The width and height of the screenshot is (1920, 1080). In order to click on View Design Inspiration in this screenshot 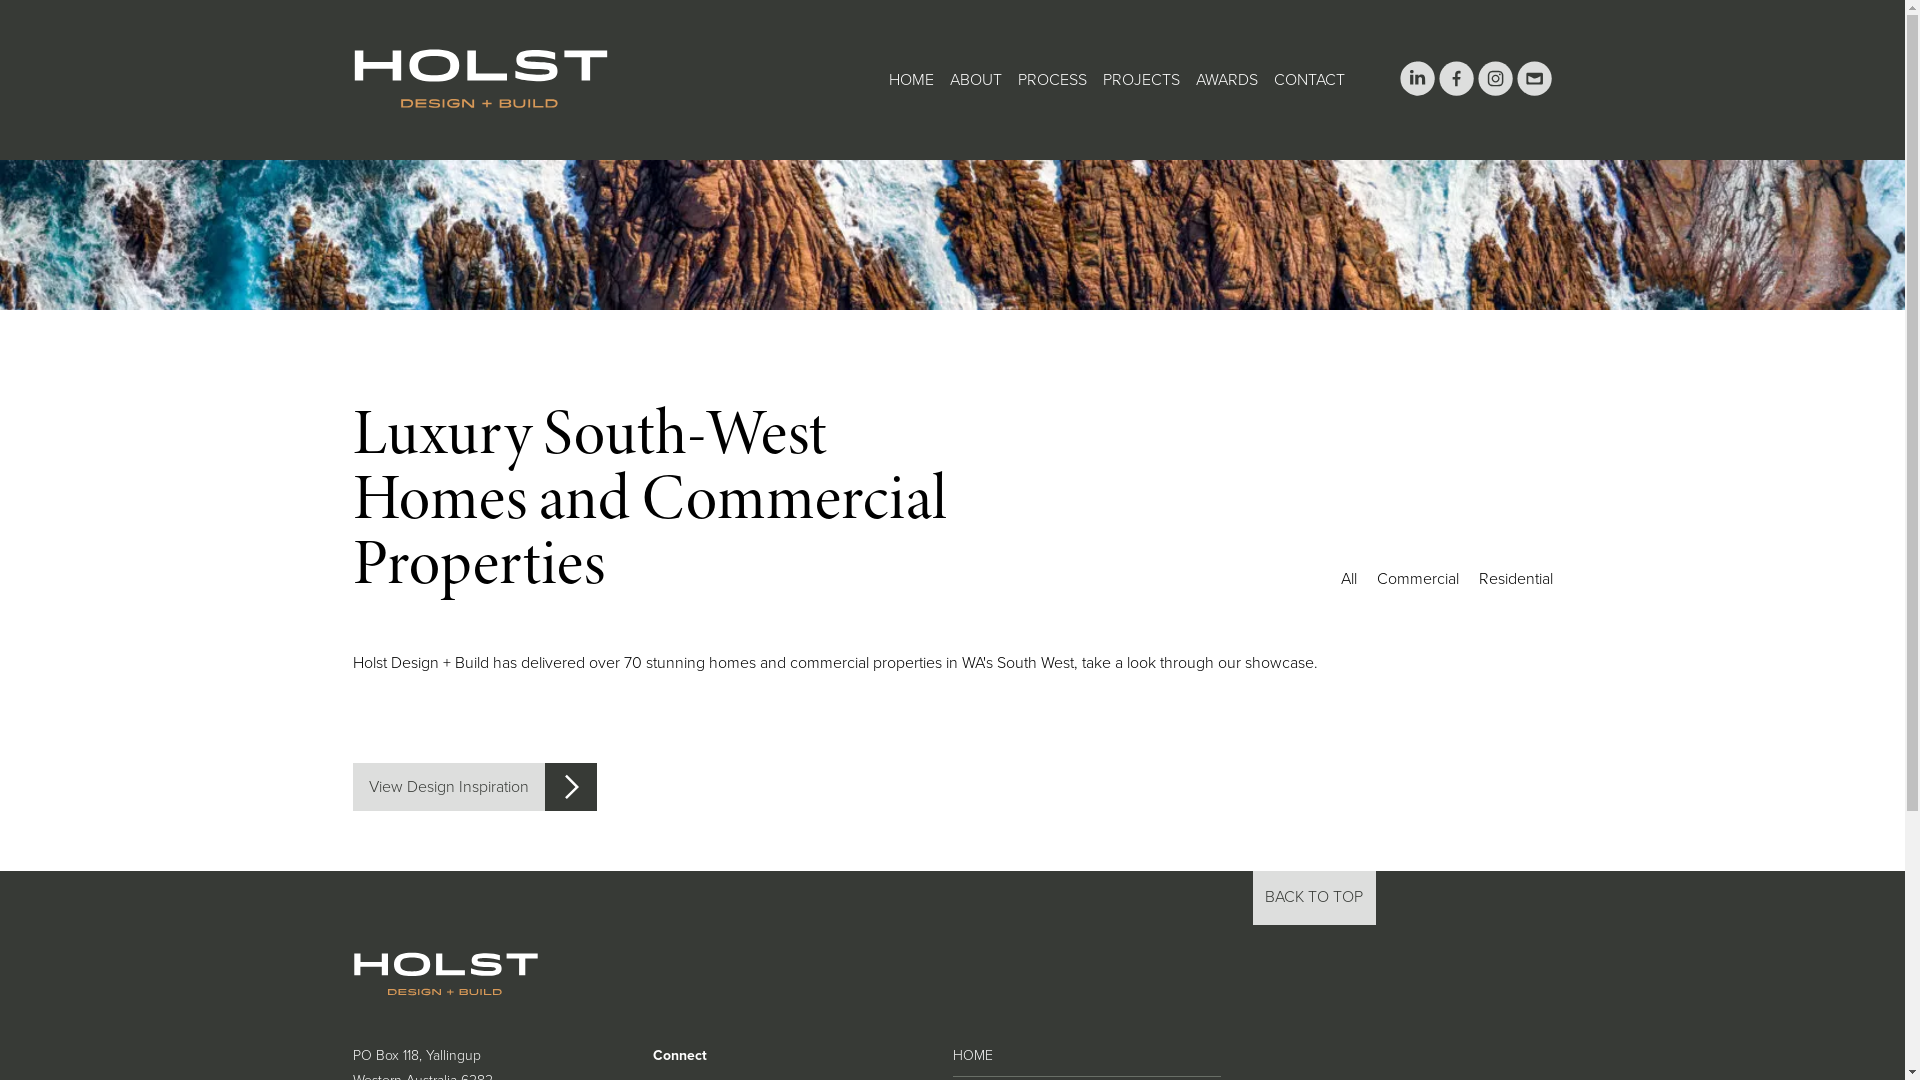, I will do `click(474, 787)`.